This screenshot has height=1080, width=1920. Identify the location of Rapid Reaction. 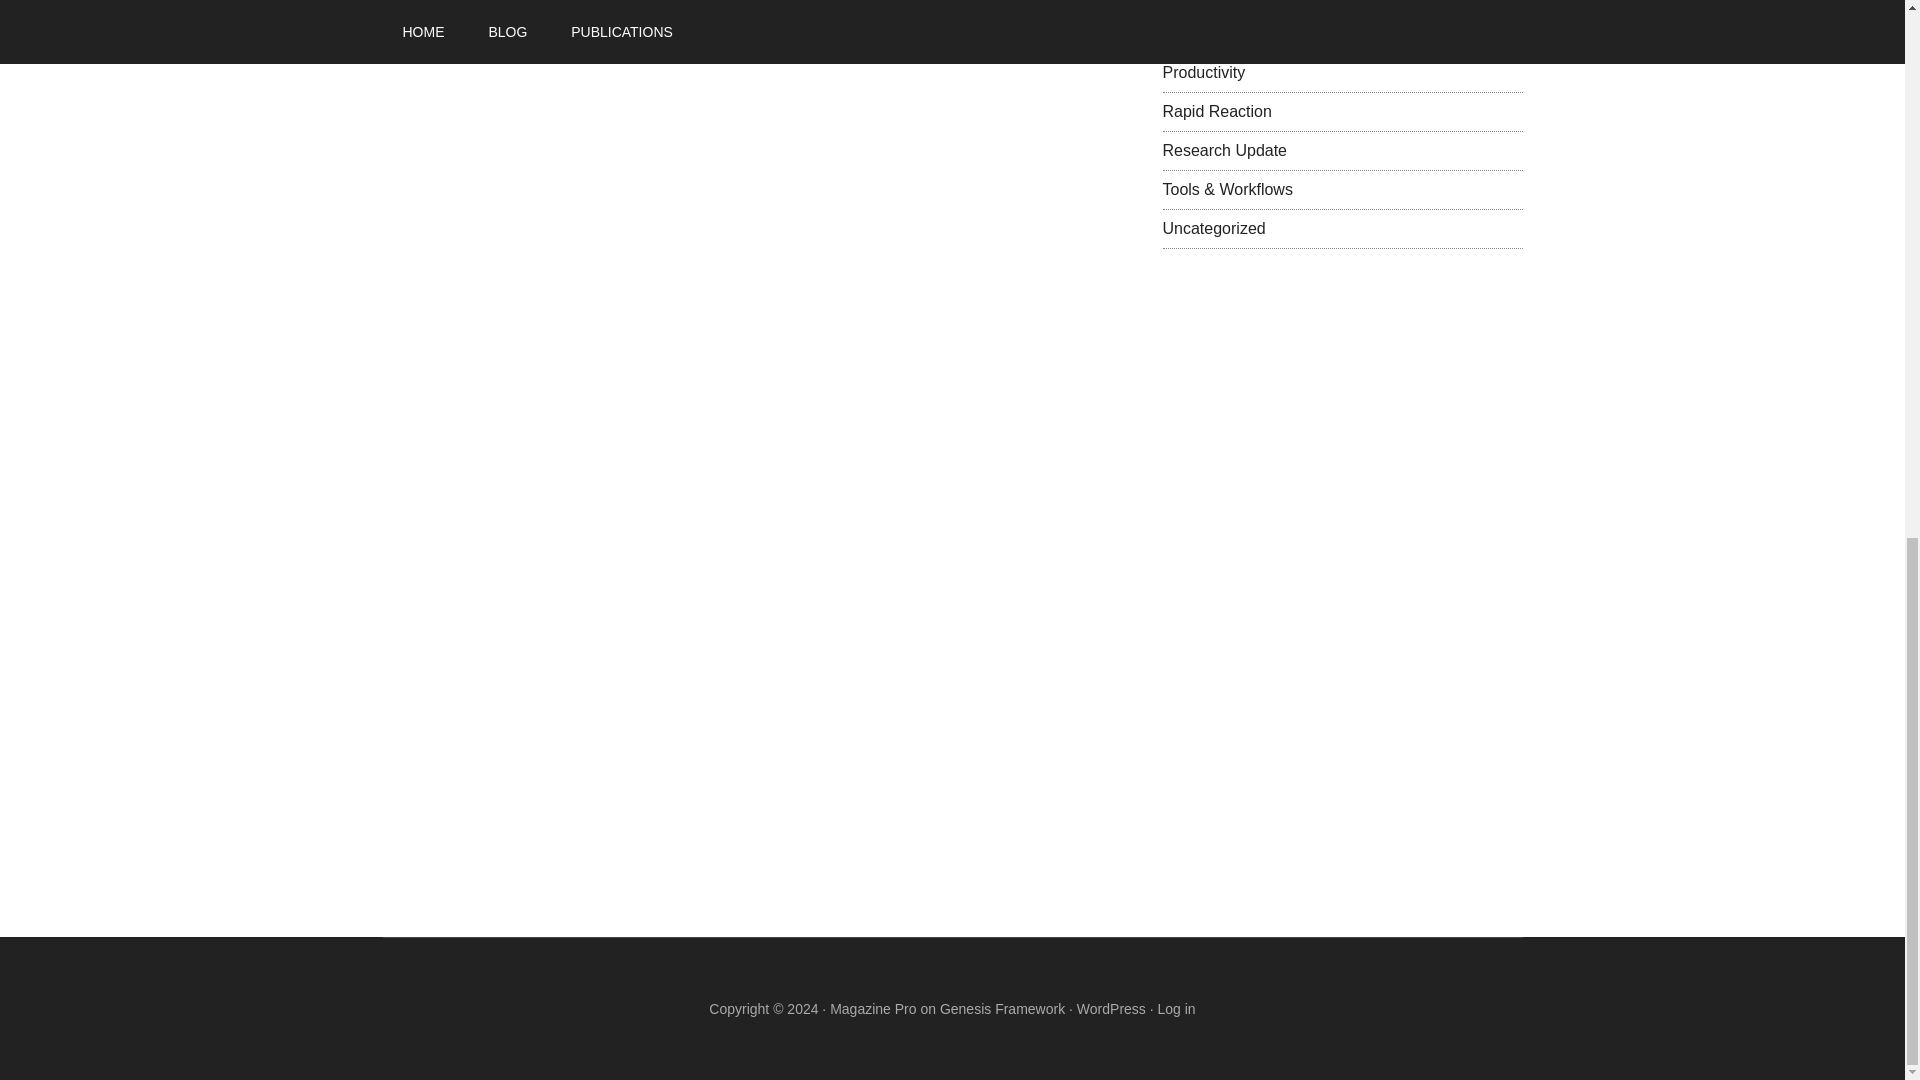
(1216, 110).